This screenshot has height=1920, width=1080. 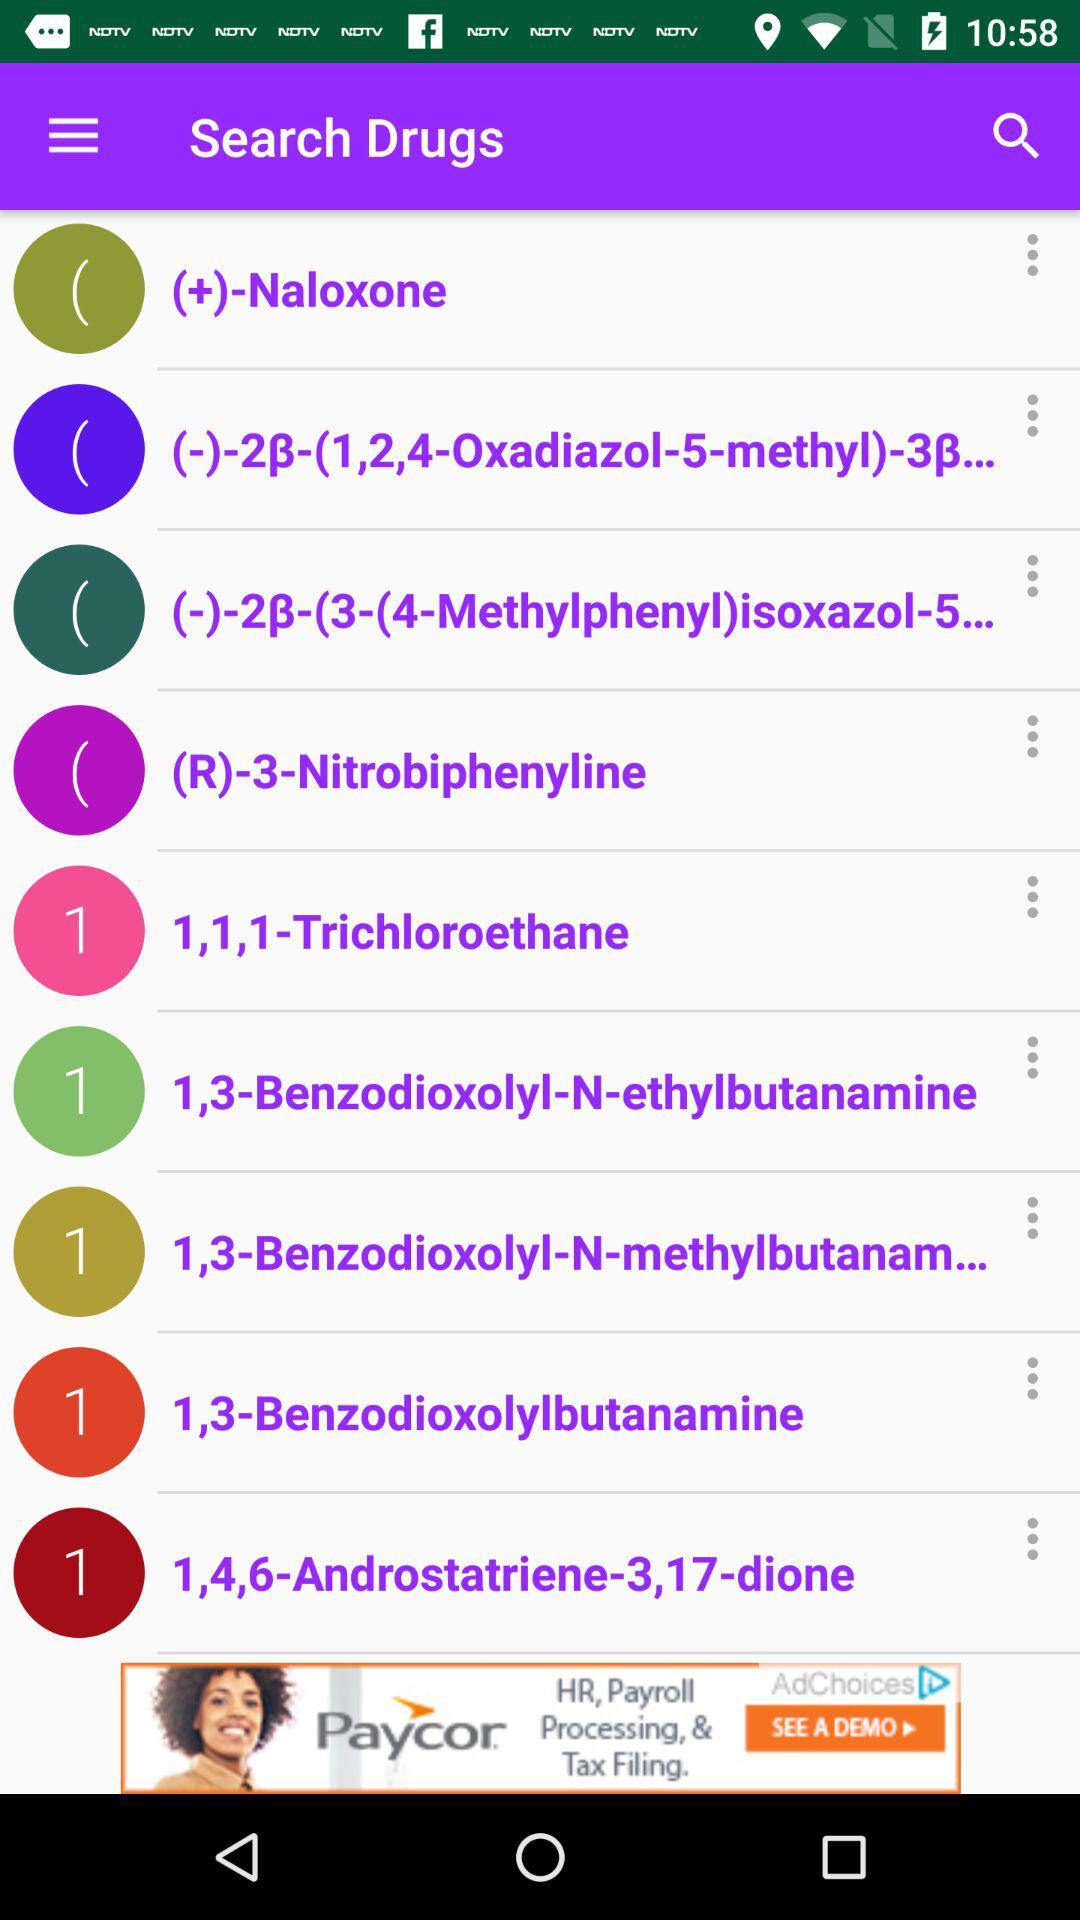 What do you see at coordinates (79, 449) in the screenshot?
I see `select the top second block under the search bar` at bounding box center [79, 449].